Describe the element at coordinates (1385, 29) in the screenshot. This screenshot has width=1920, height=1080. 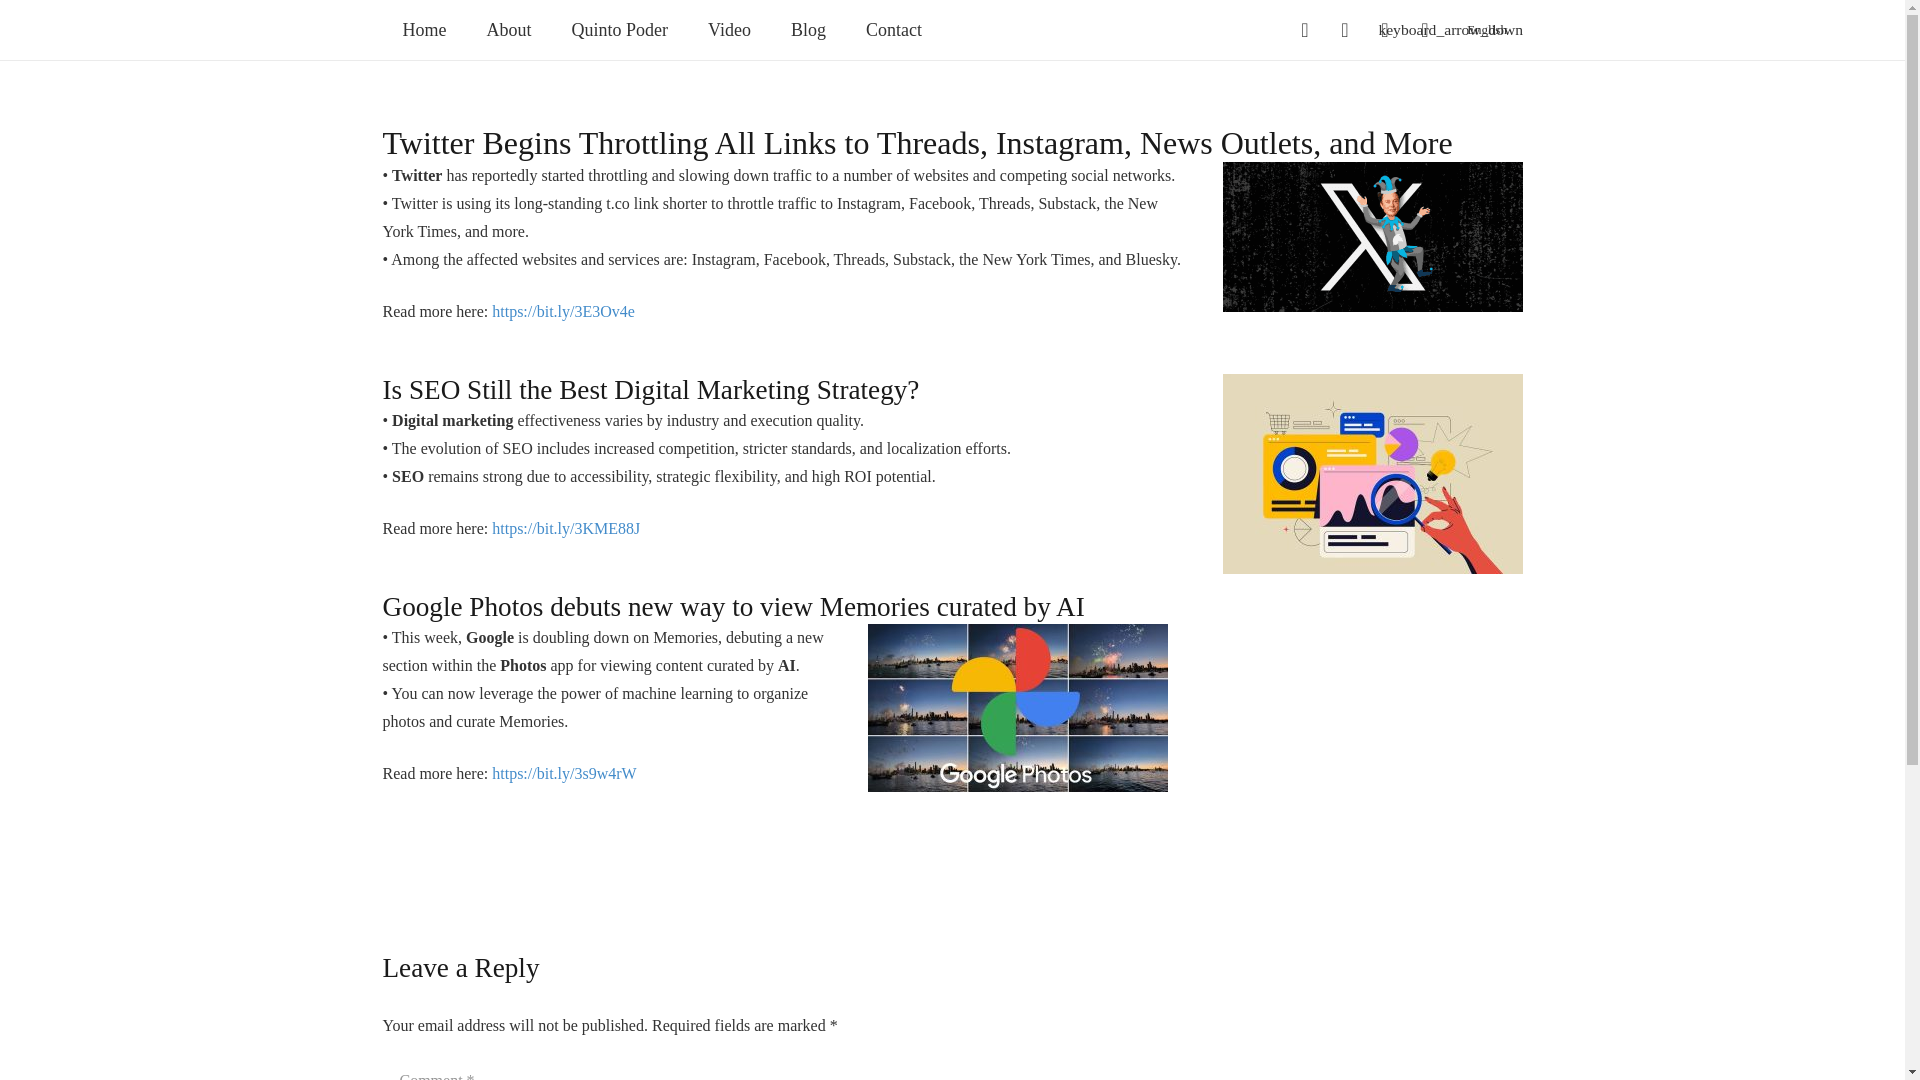
I see `LinkedIn` at that location.